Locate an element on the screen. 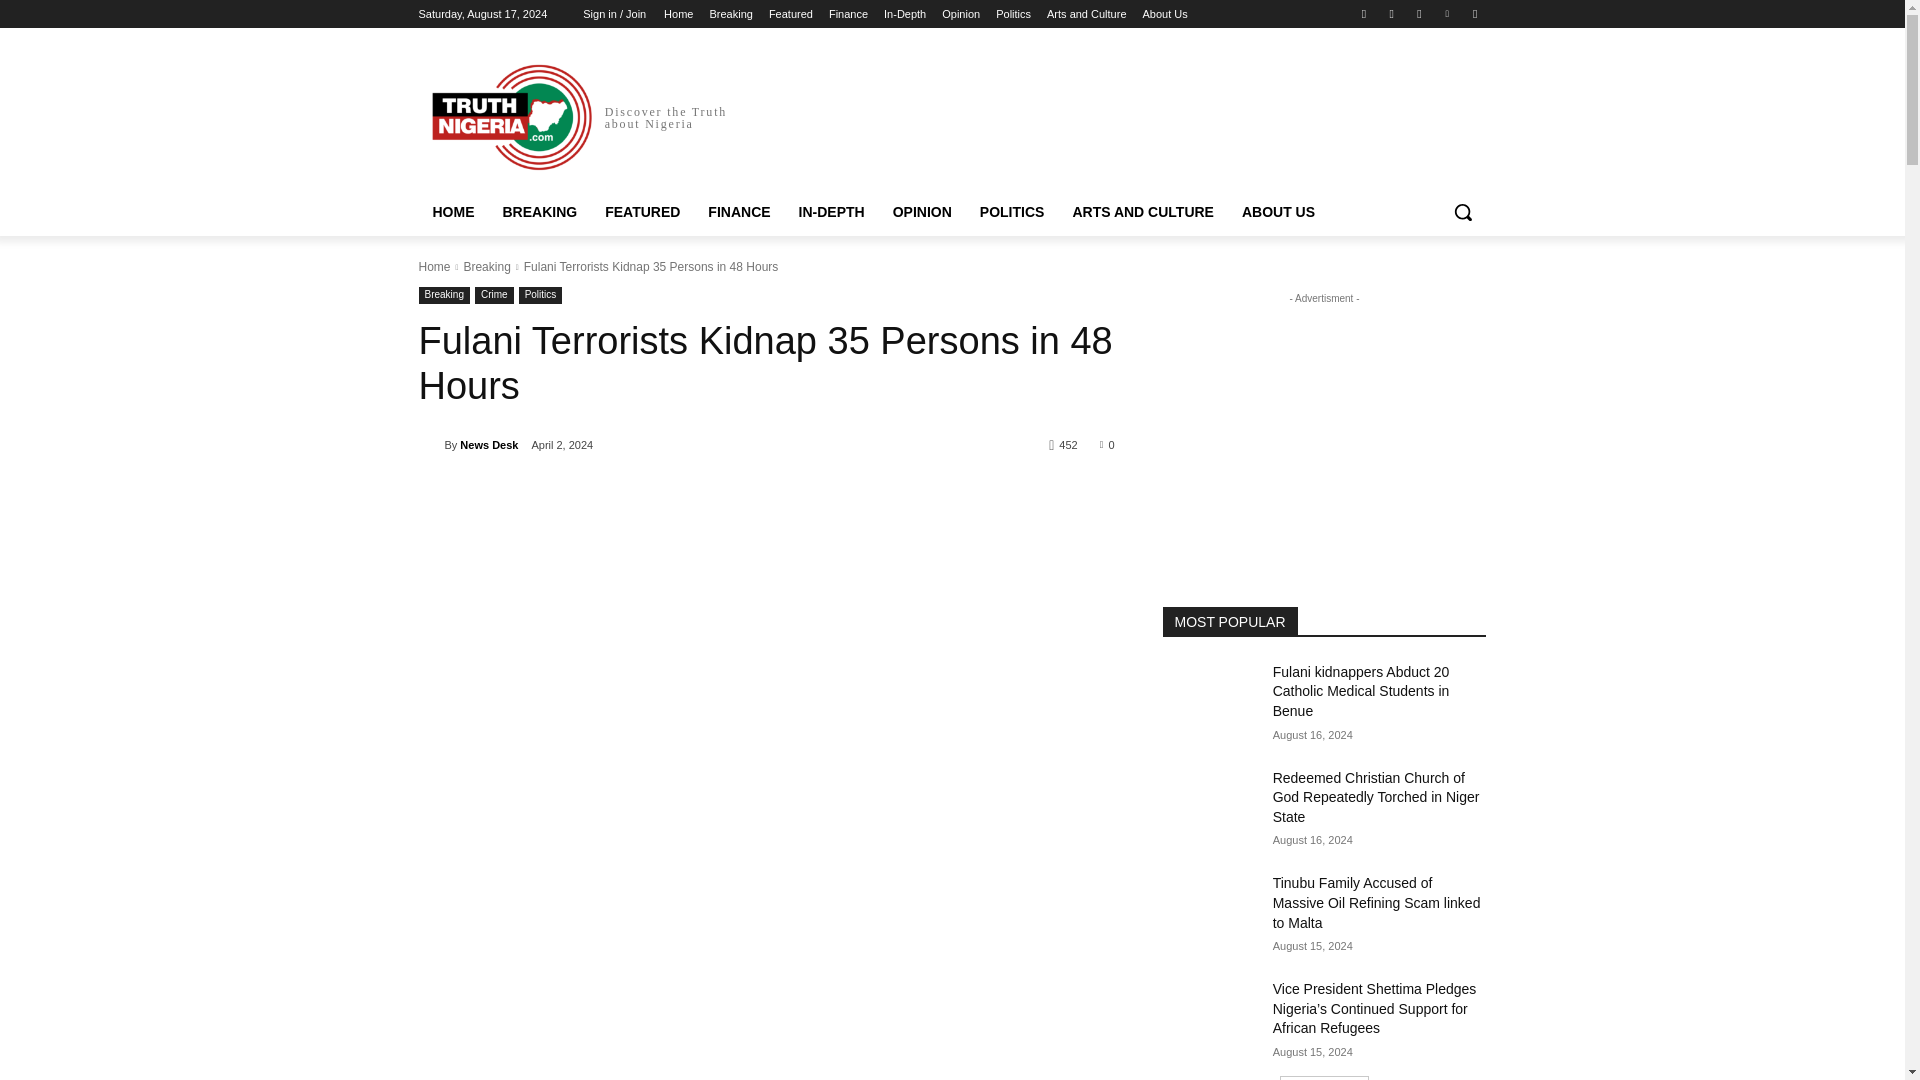 The height and width of the screenshot is (1080, 1920). News Desk is located at coordinates (430, 444).